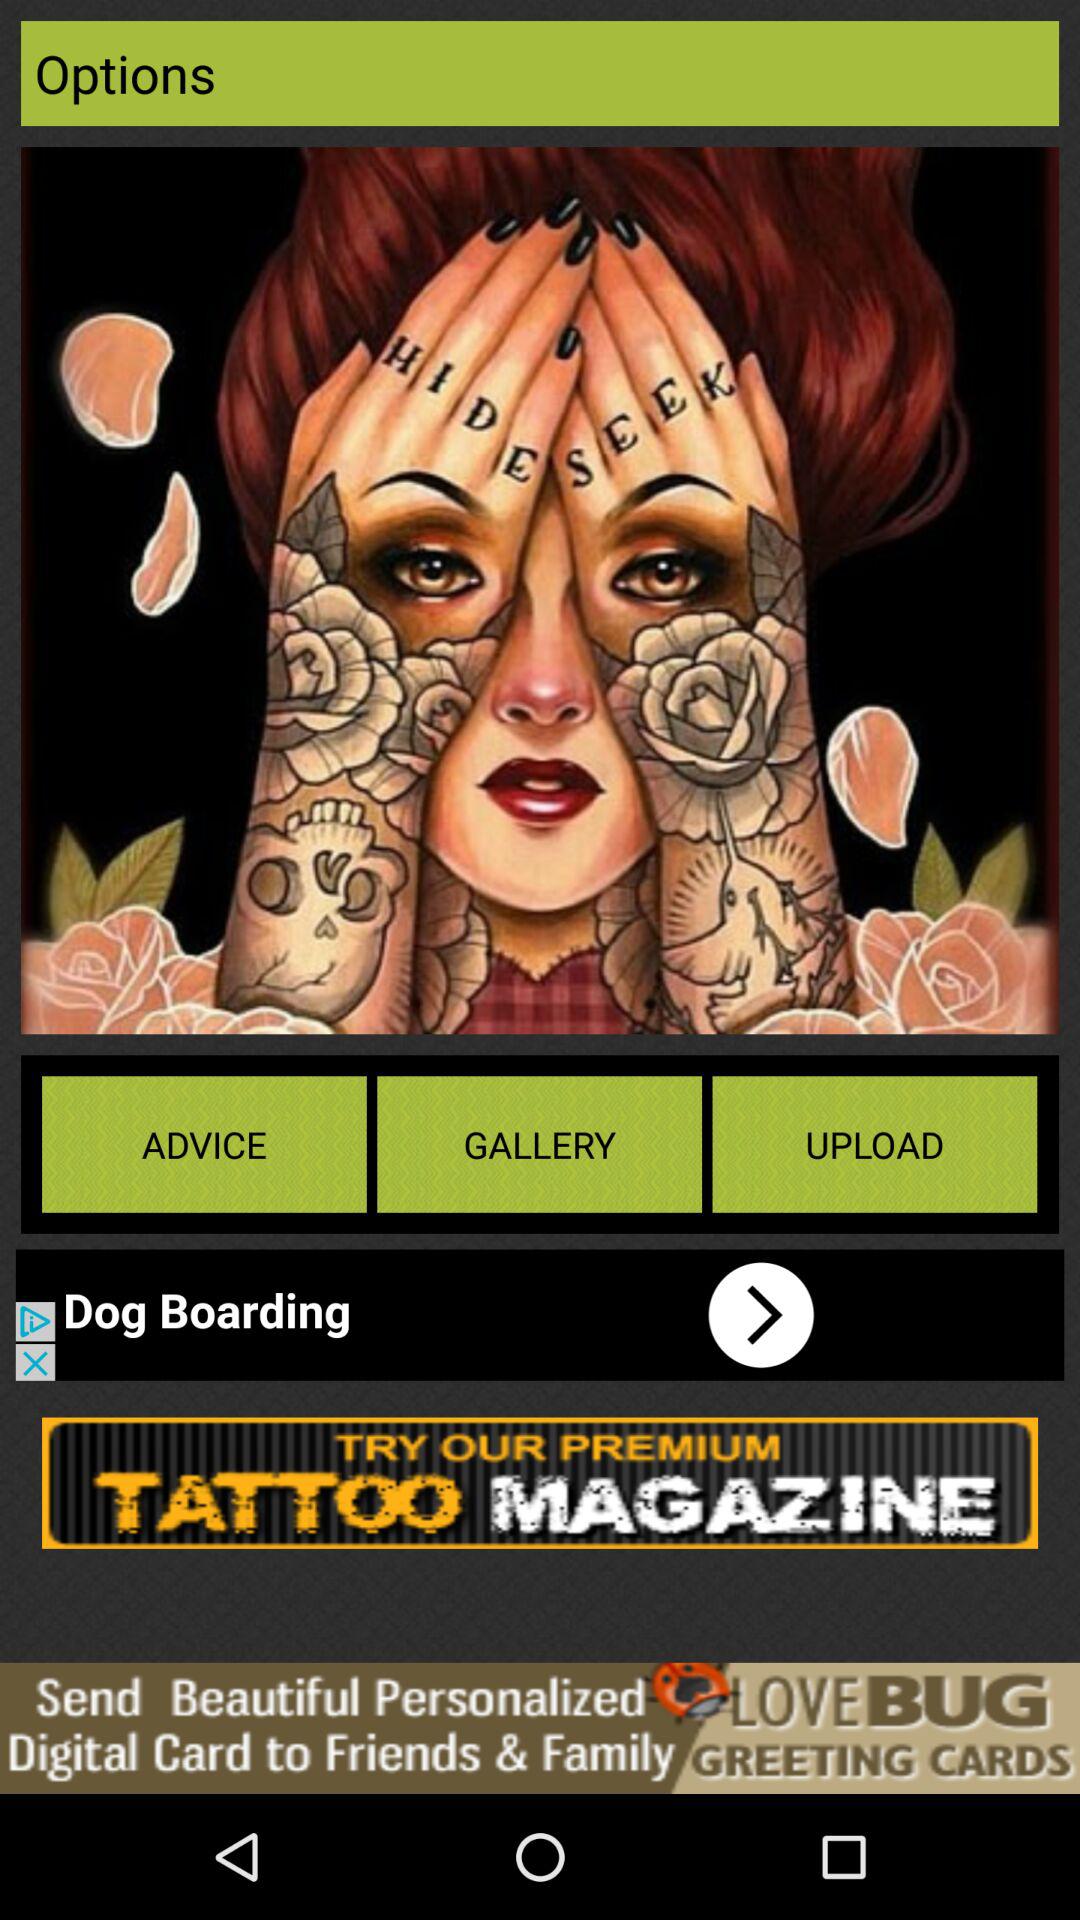 The image size is (1080, 1920). I want to click on advertisement bar, so click(435, 1314).